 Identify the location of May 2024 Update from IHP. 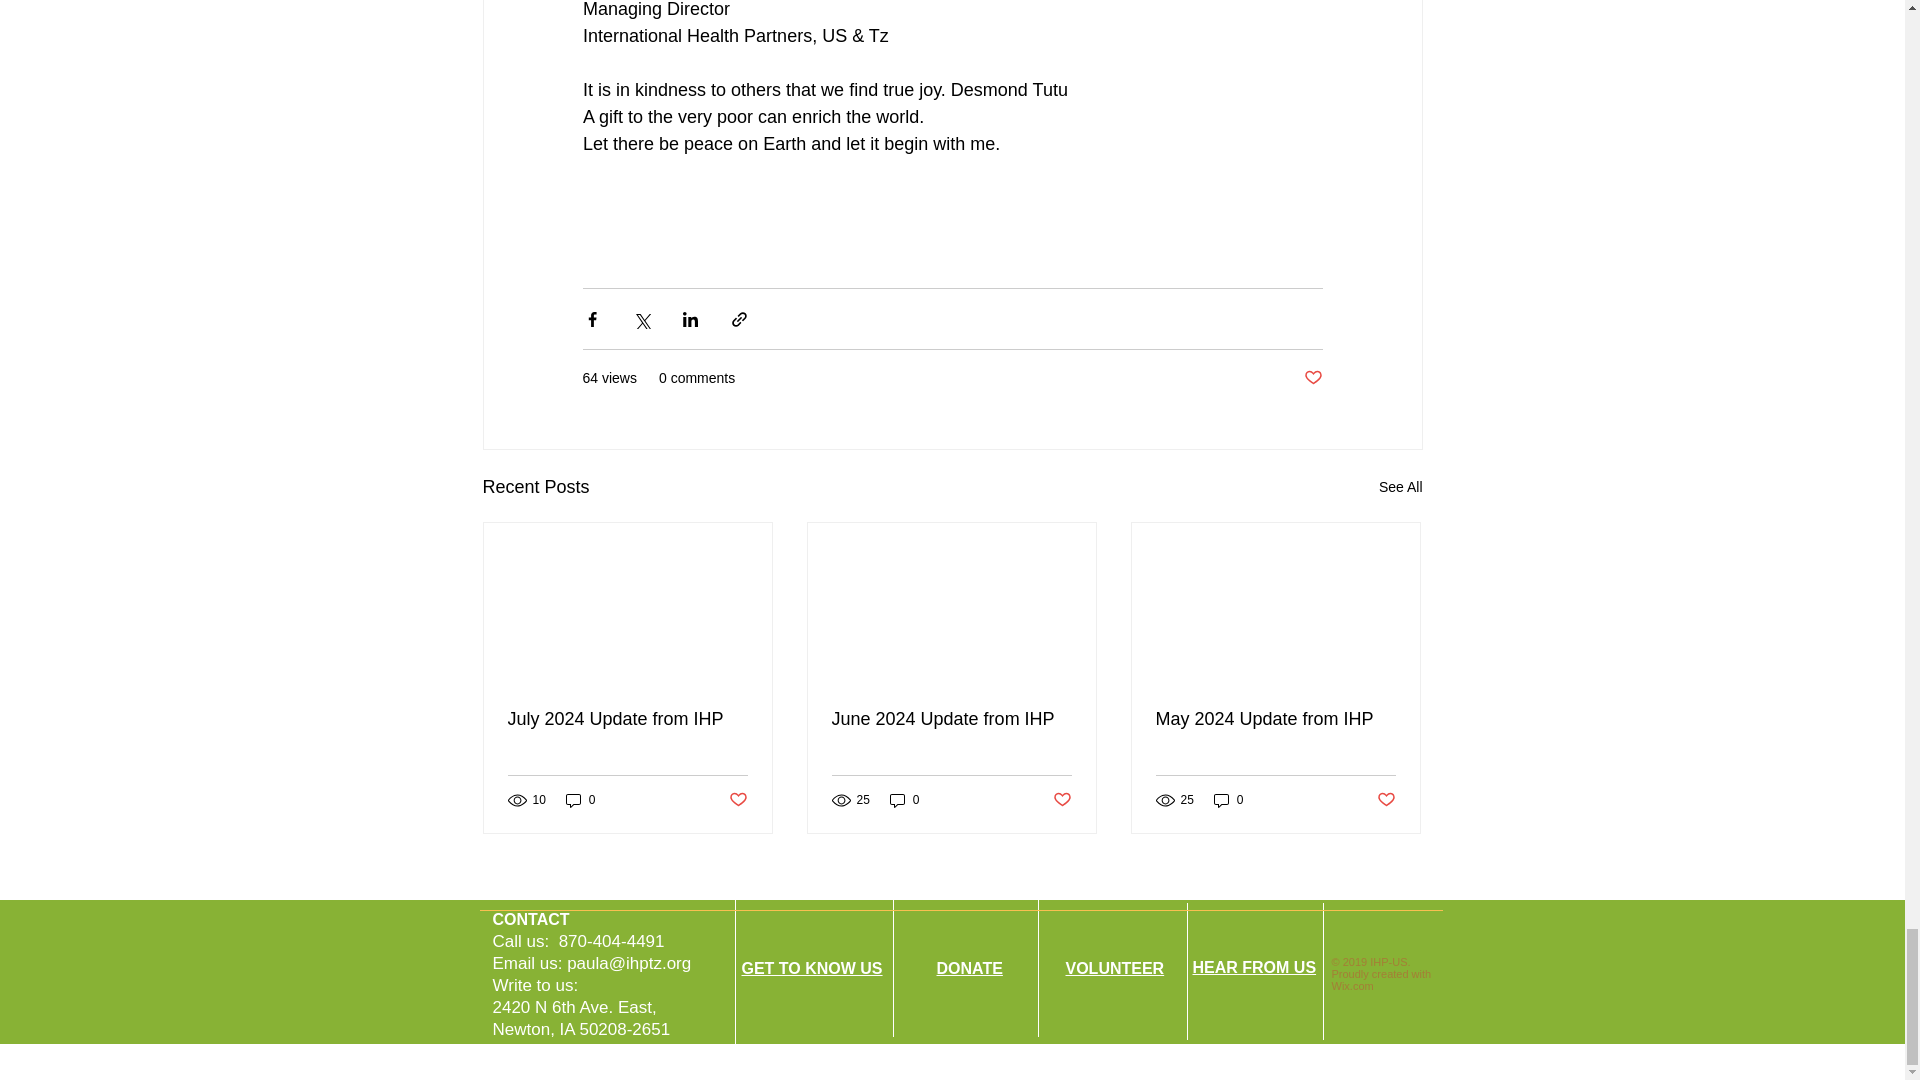
(1275, 719).